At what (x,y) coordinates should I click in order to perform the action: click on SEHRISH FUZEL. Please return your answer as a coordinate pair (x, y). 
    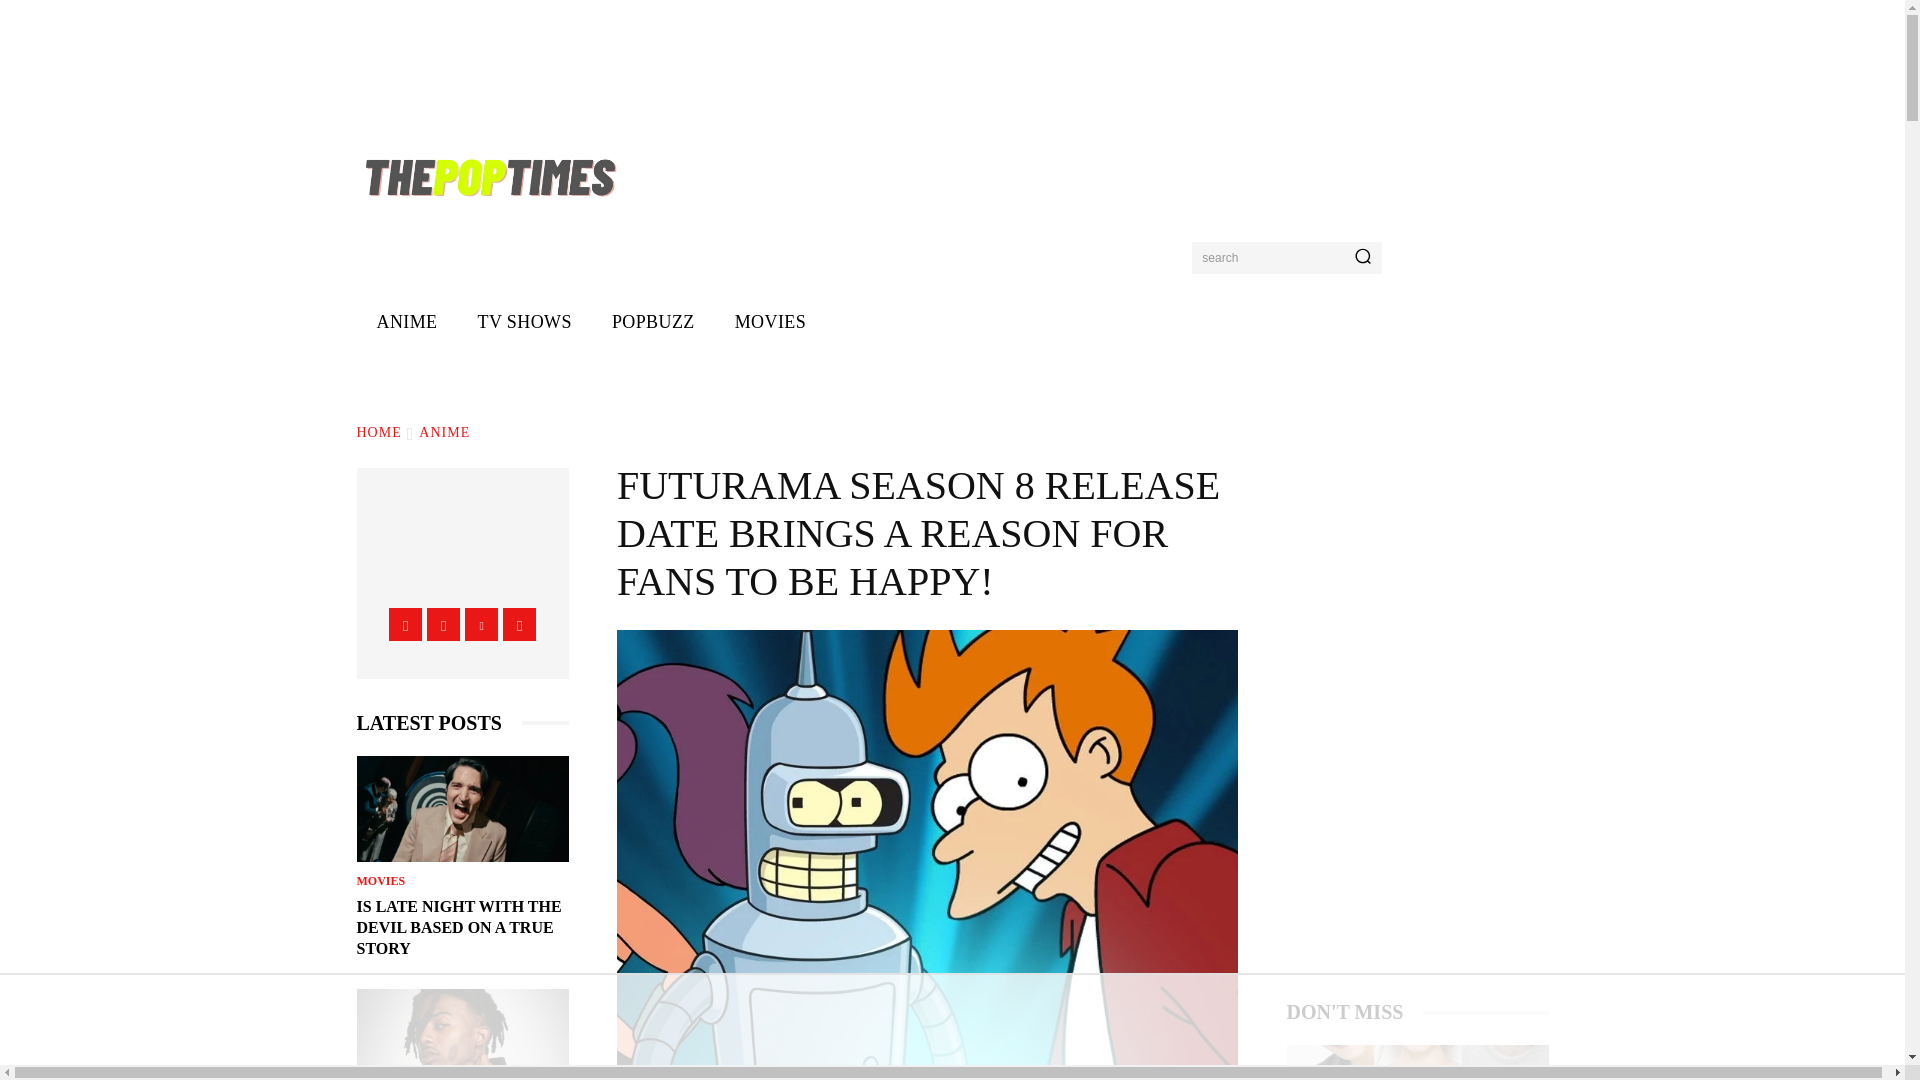
    Looking at the image, I should click on (486, 566).